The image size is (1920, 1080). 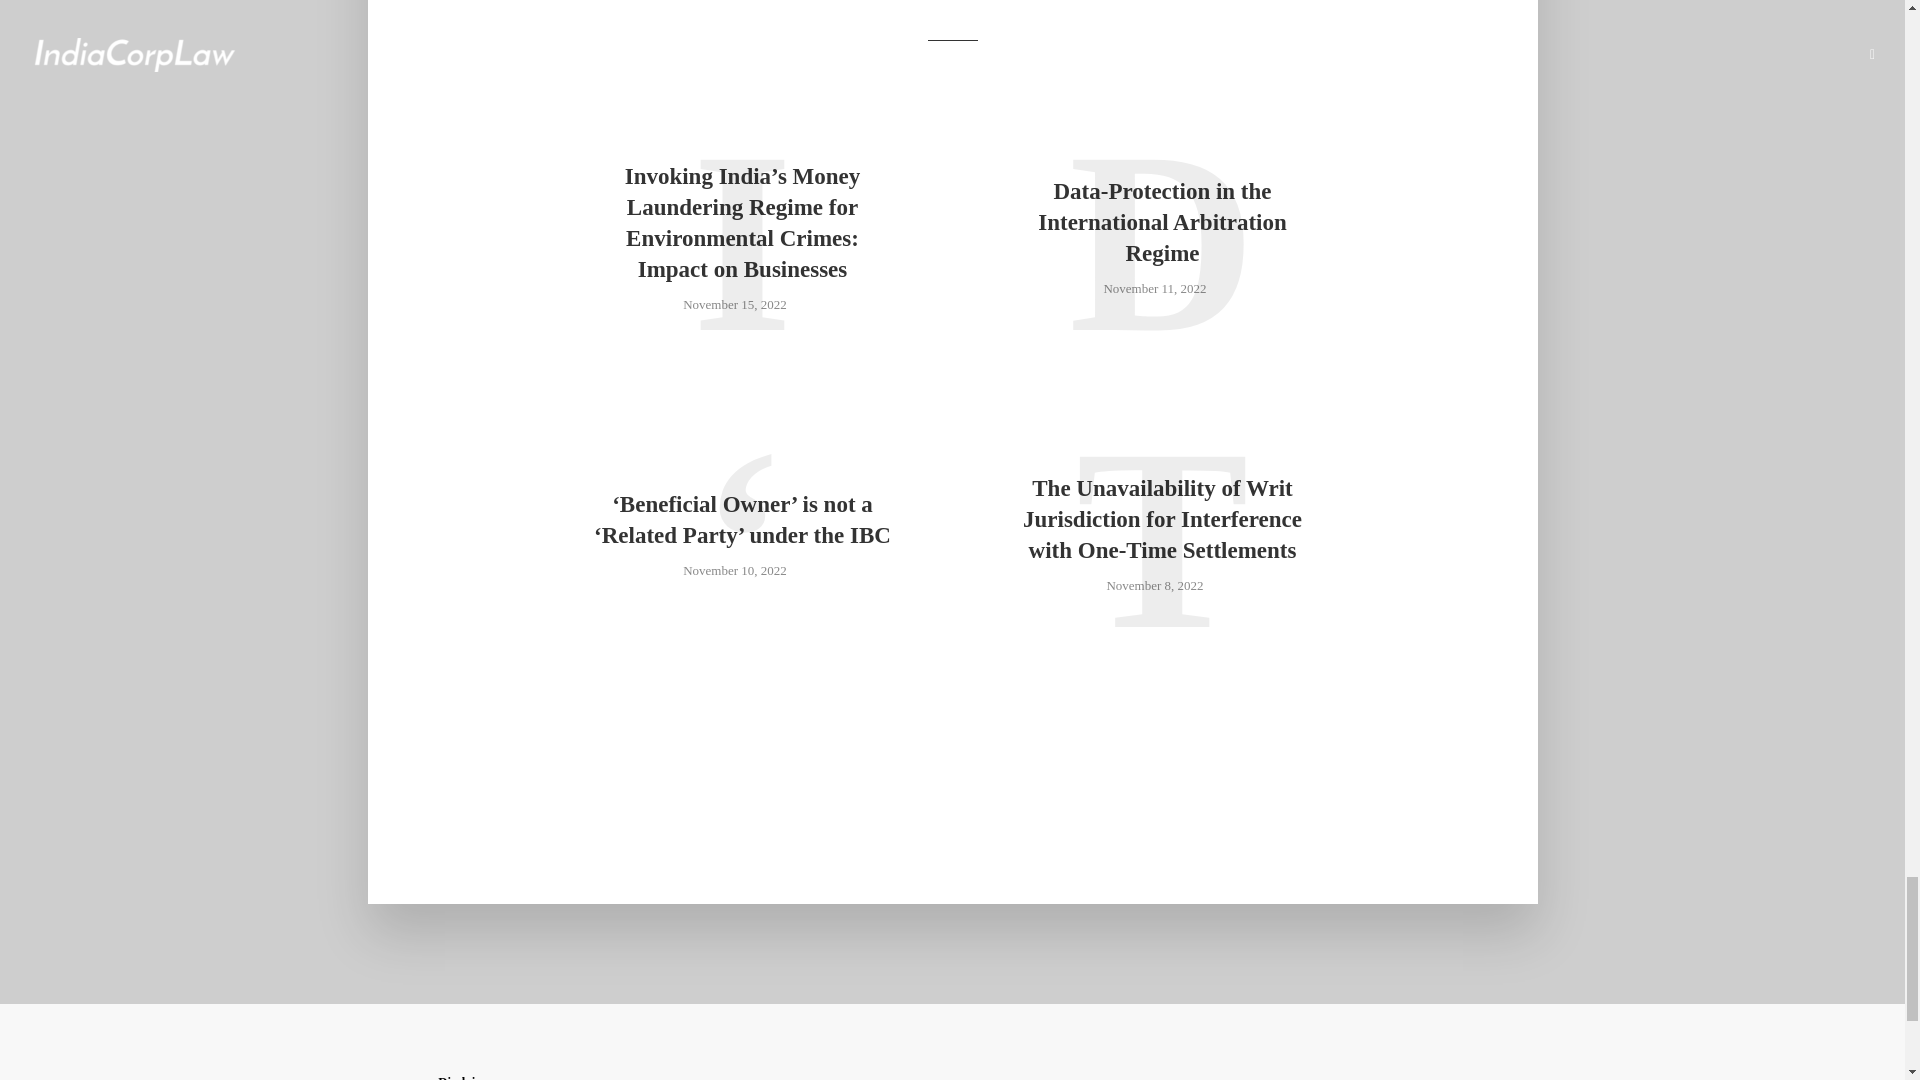 What do you see at coordinates (1162, 222) in the screenshot?
I see `Data-Protection in the International Arbitration Regime` at bounding box center [1162, 222].